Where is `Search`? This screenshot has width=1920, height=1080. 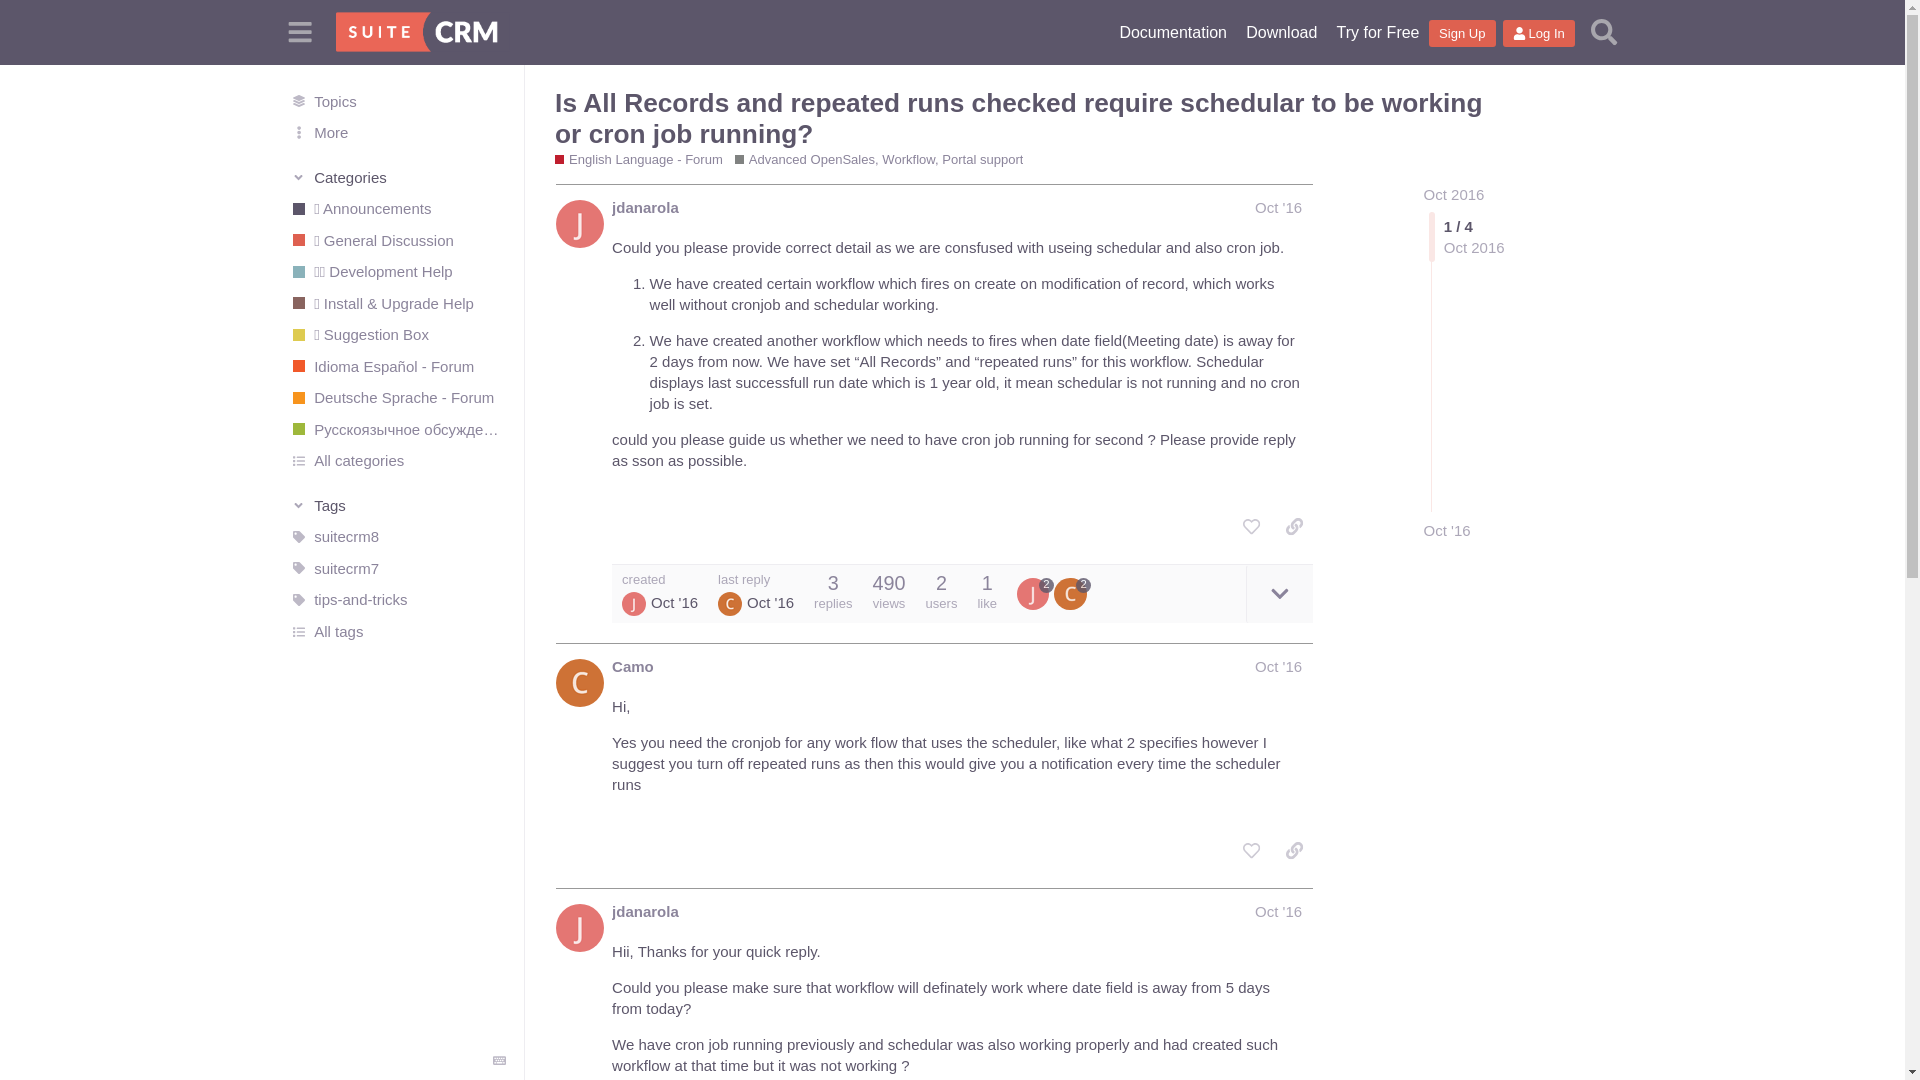 Search is located at coordinates (1603, 32).